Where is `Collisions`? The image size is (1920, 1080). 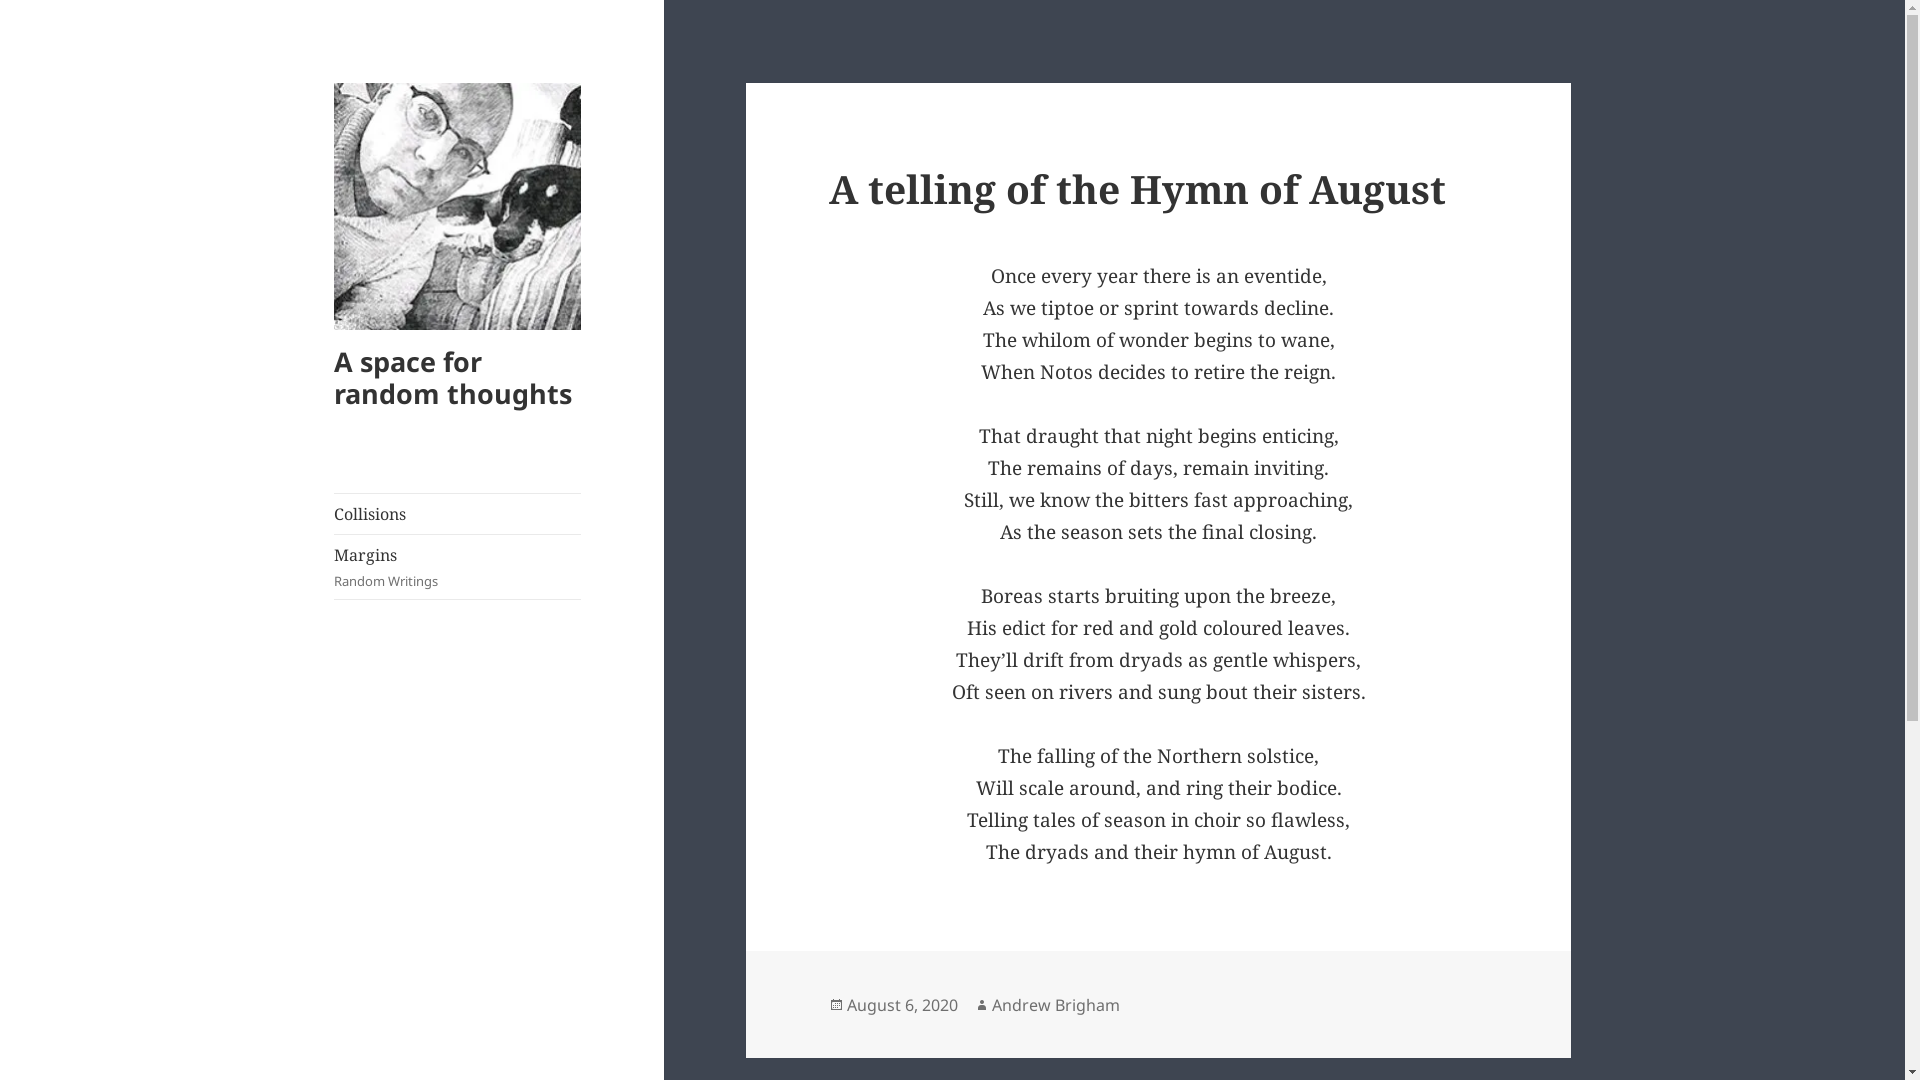 Collisions is located at coordinates (458, 514).